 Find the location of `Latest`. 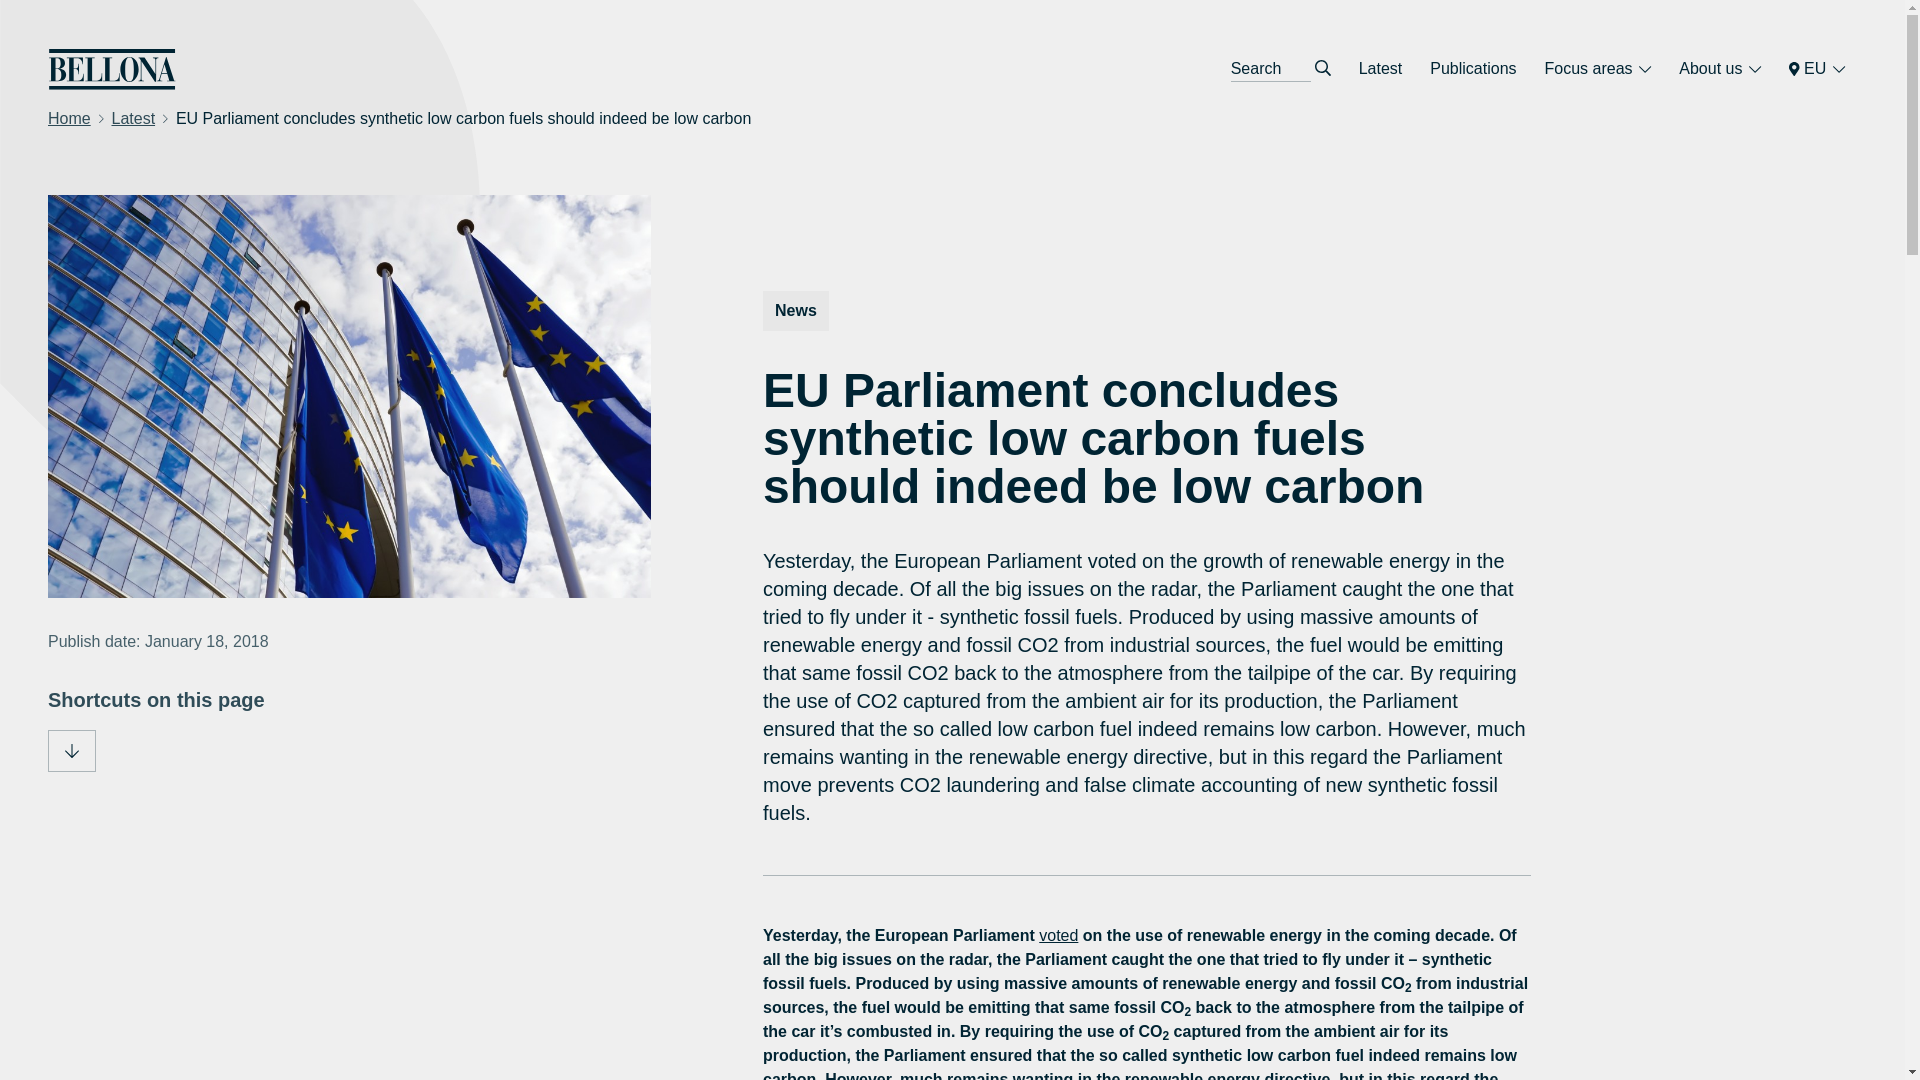

Latest is located at coordinates (1381, 68).